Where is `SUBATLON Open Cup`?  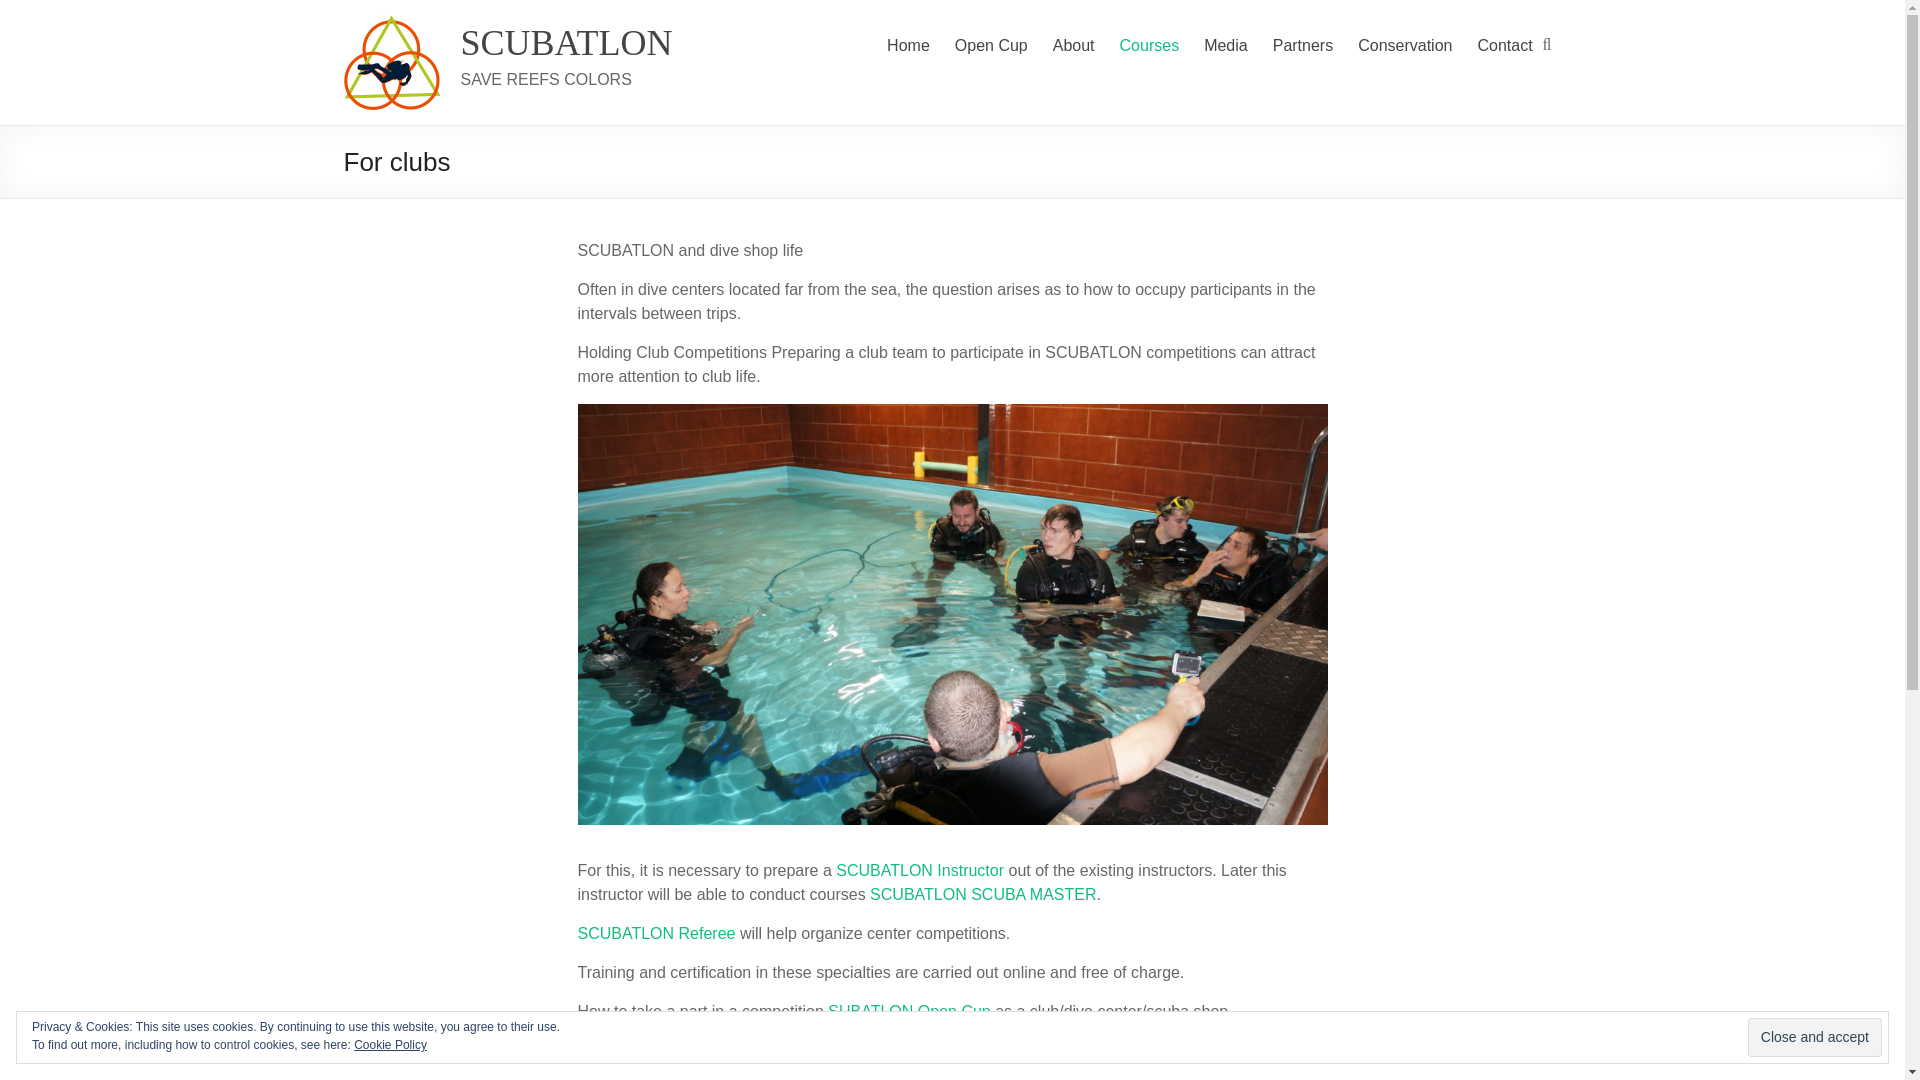 SUBATLON Open Cup is located at coordinates (908, 1011).